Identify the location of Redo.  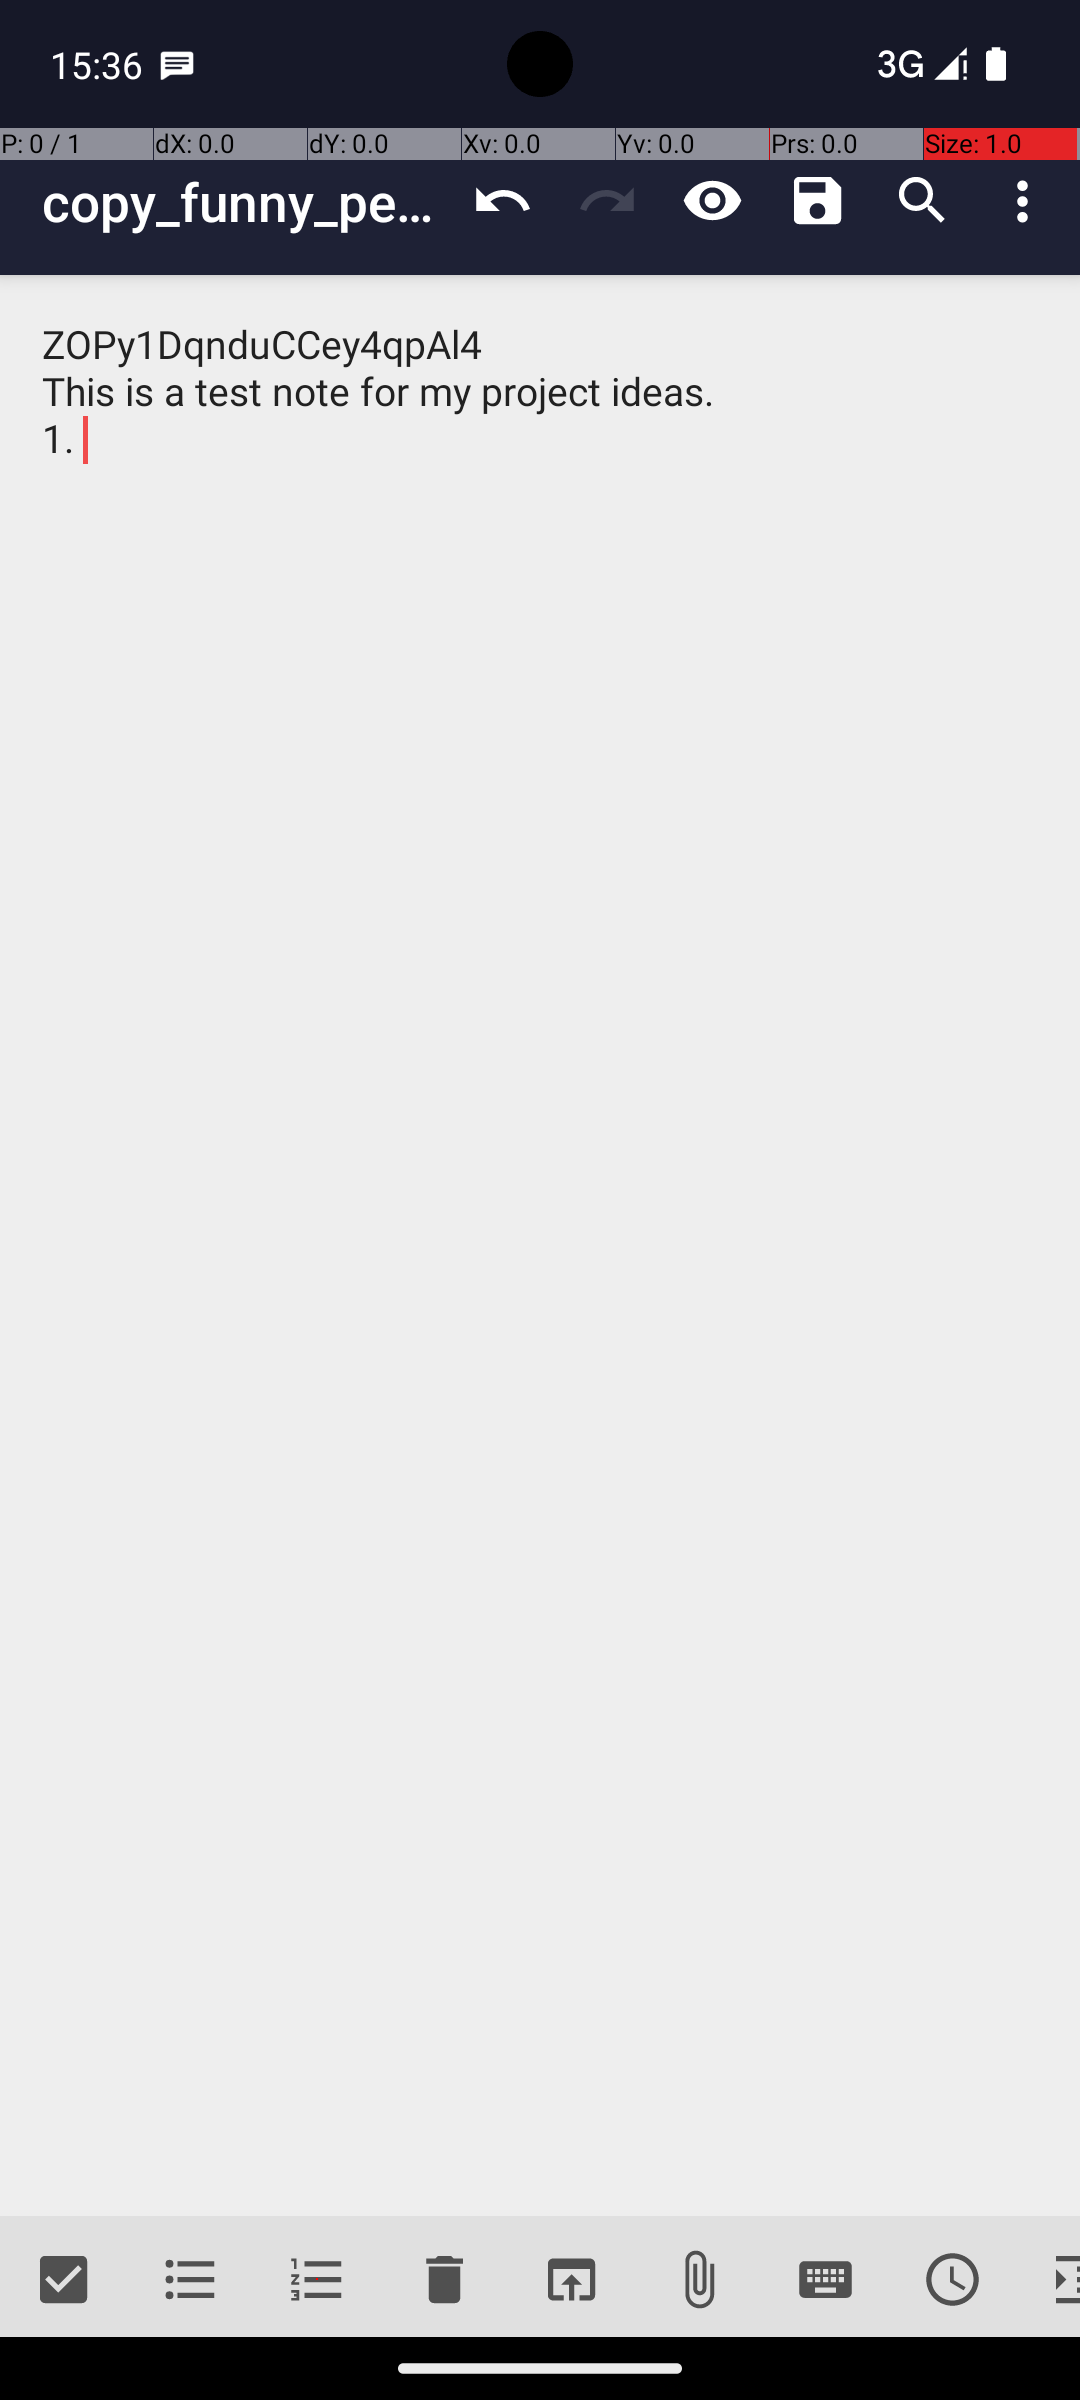
(608, 201).